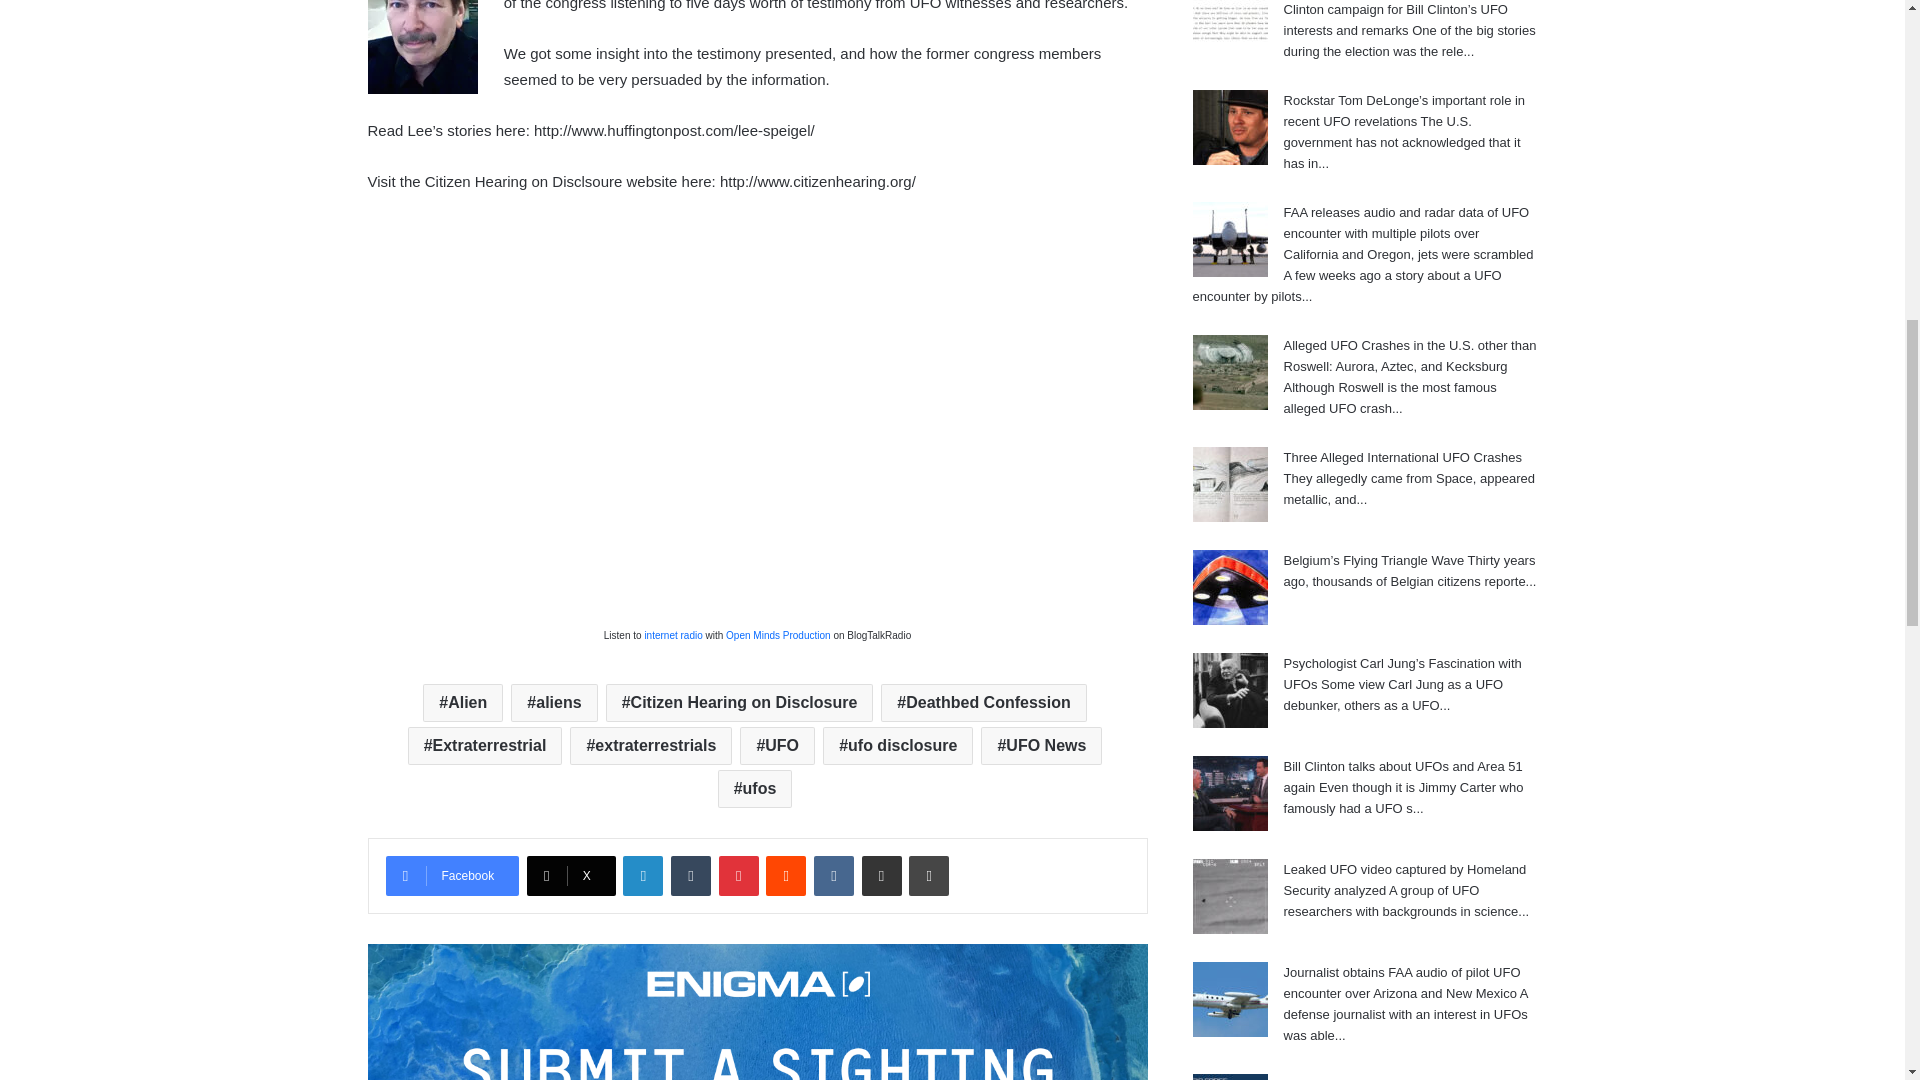 This screenshot has height=1080, width=1920. What do you see at coordinates (738, 876) in the screenshot?
I see `Pinterest` at bounding box center [738, 876].